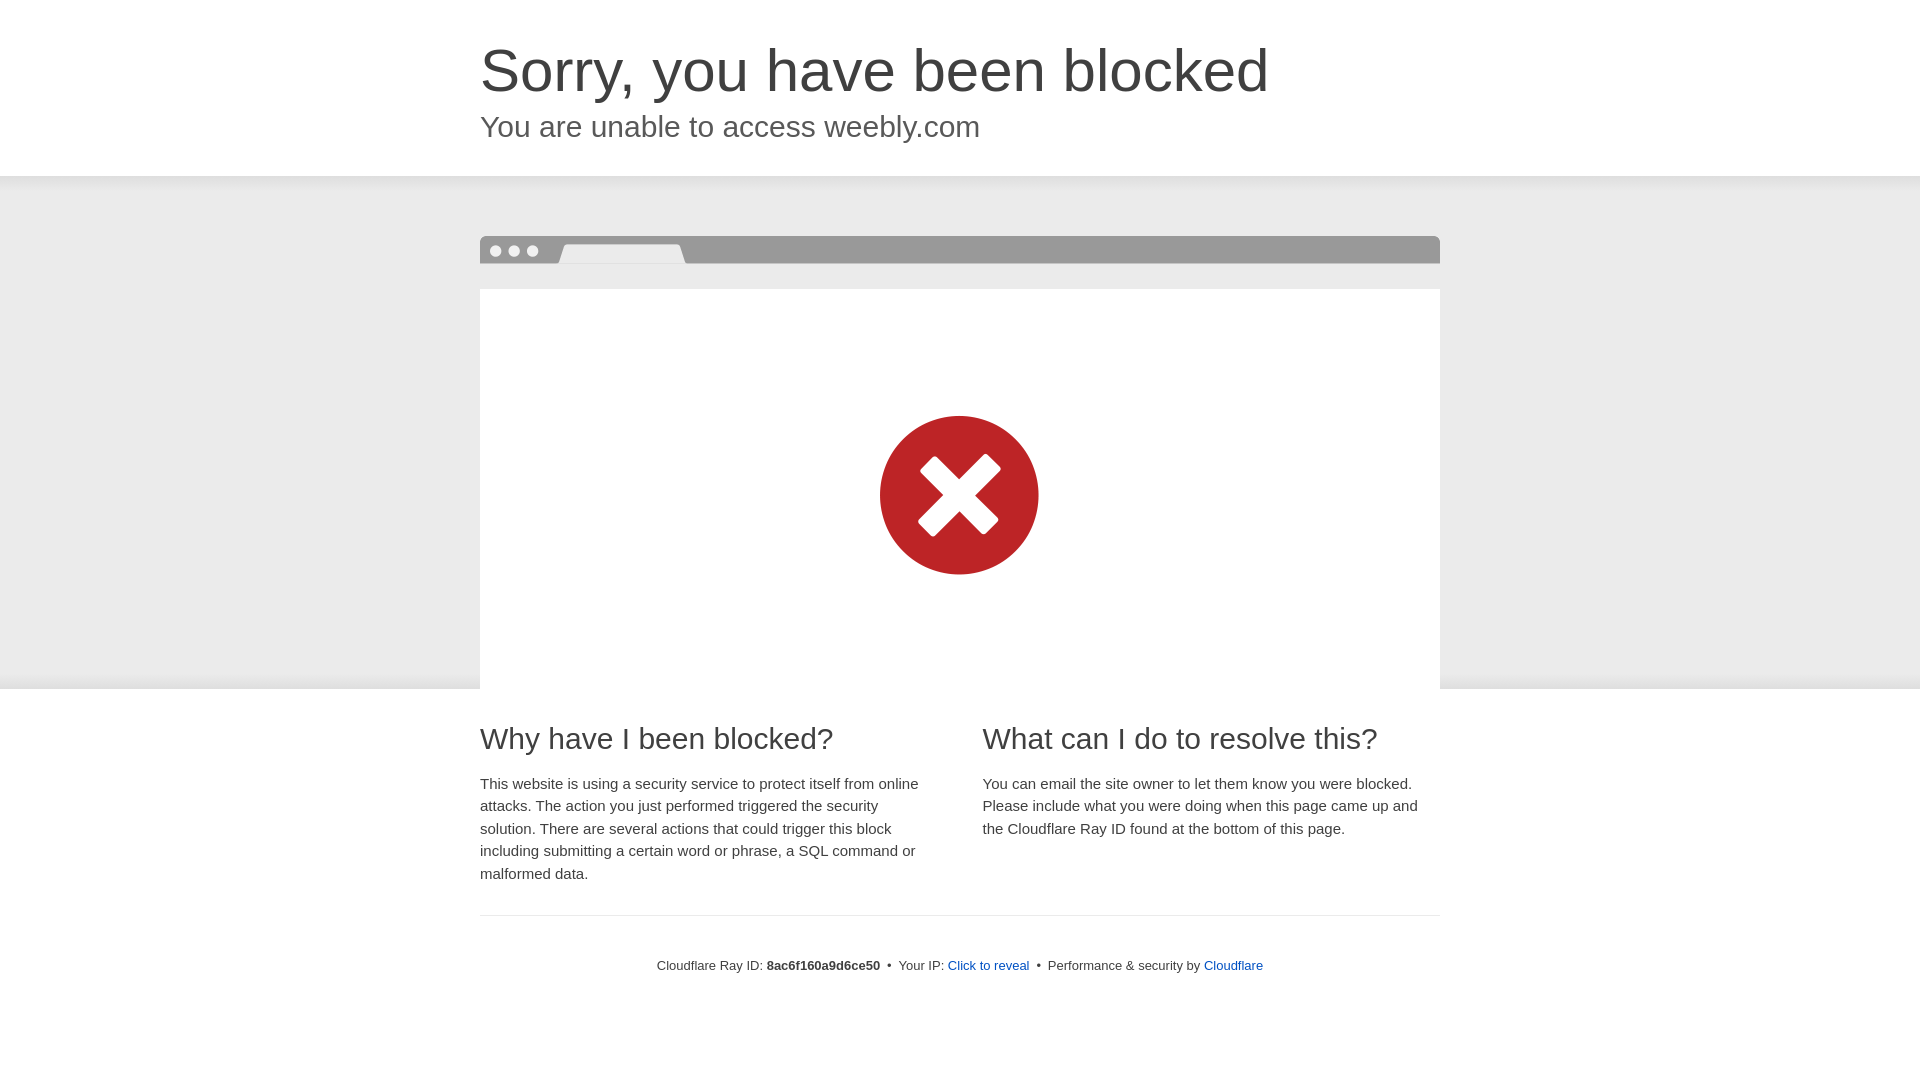 The height and width of the screenshot is (1080, 1920). I want to click on Cloudflare, so click(1233, 965).